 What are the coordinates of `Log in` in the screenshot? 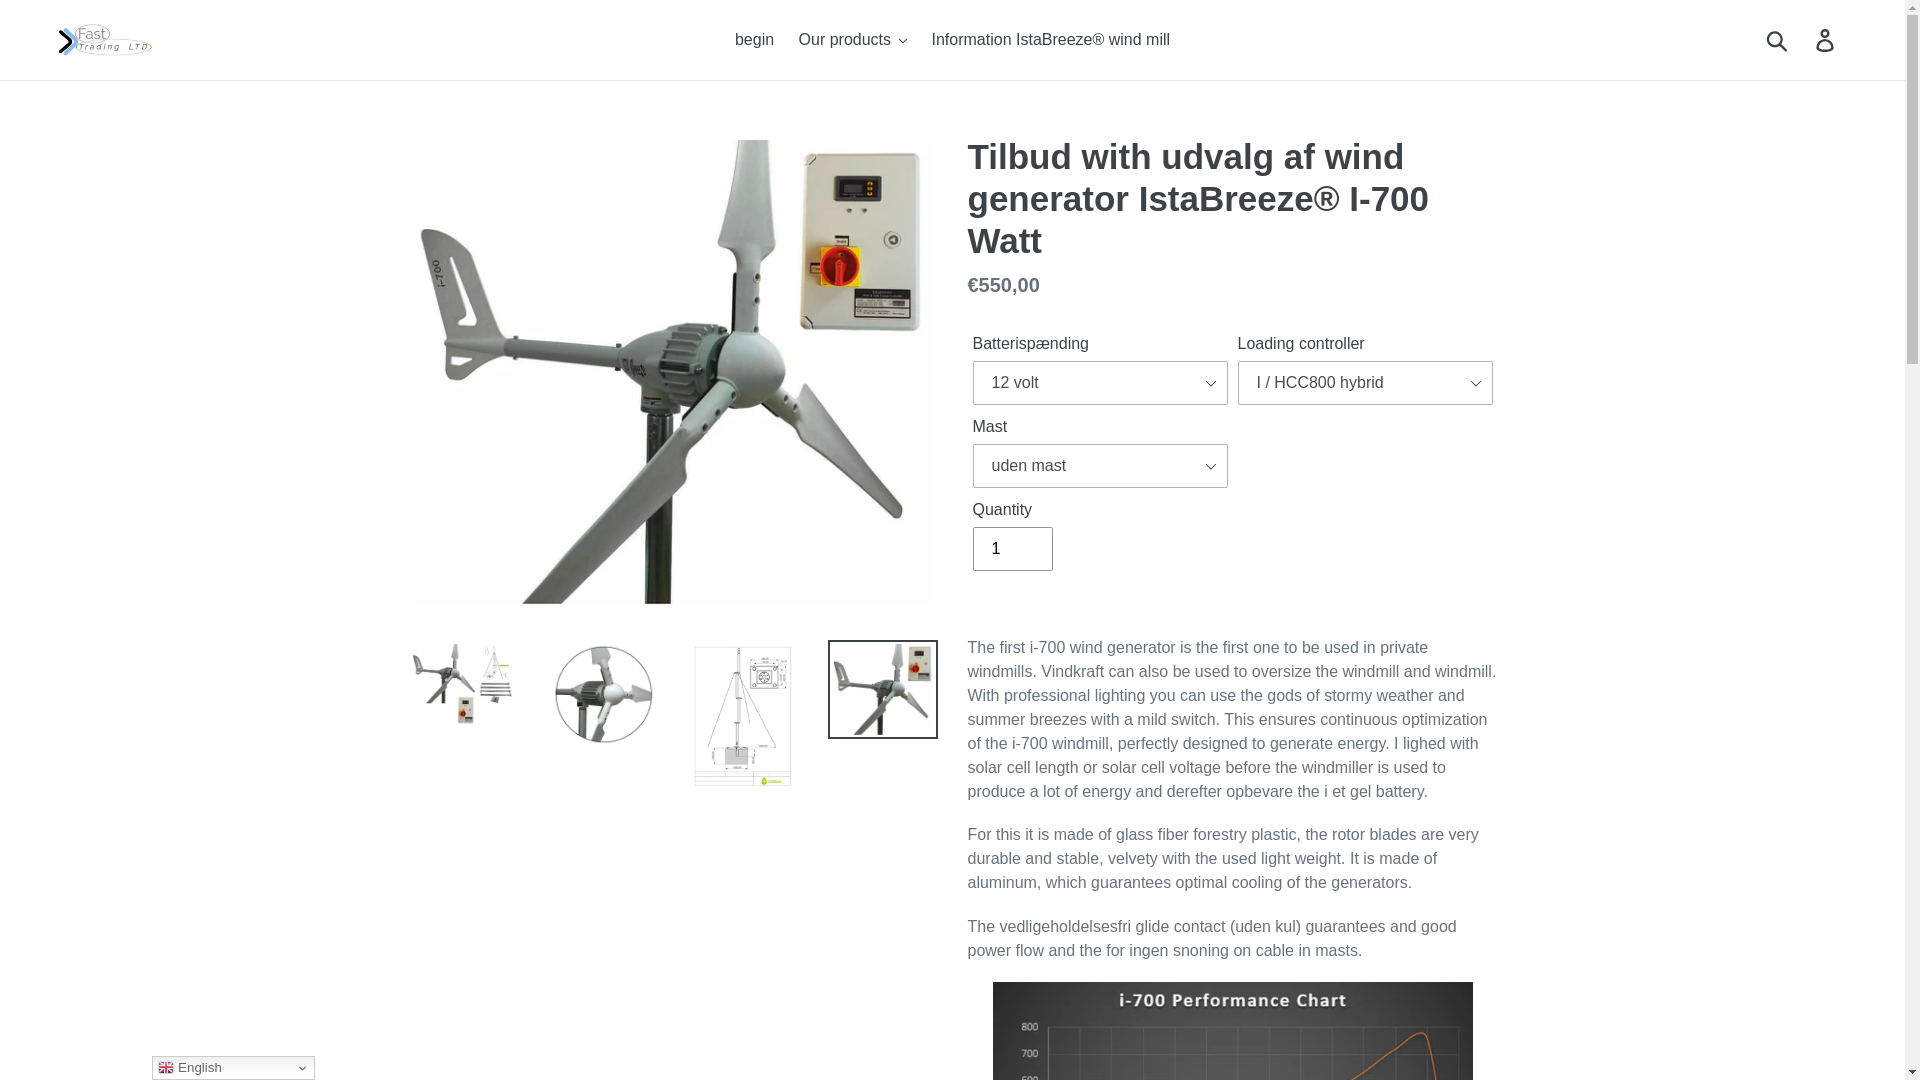 It's located at (1826, 40).